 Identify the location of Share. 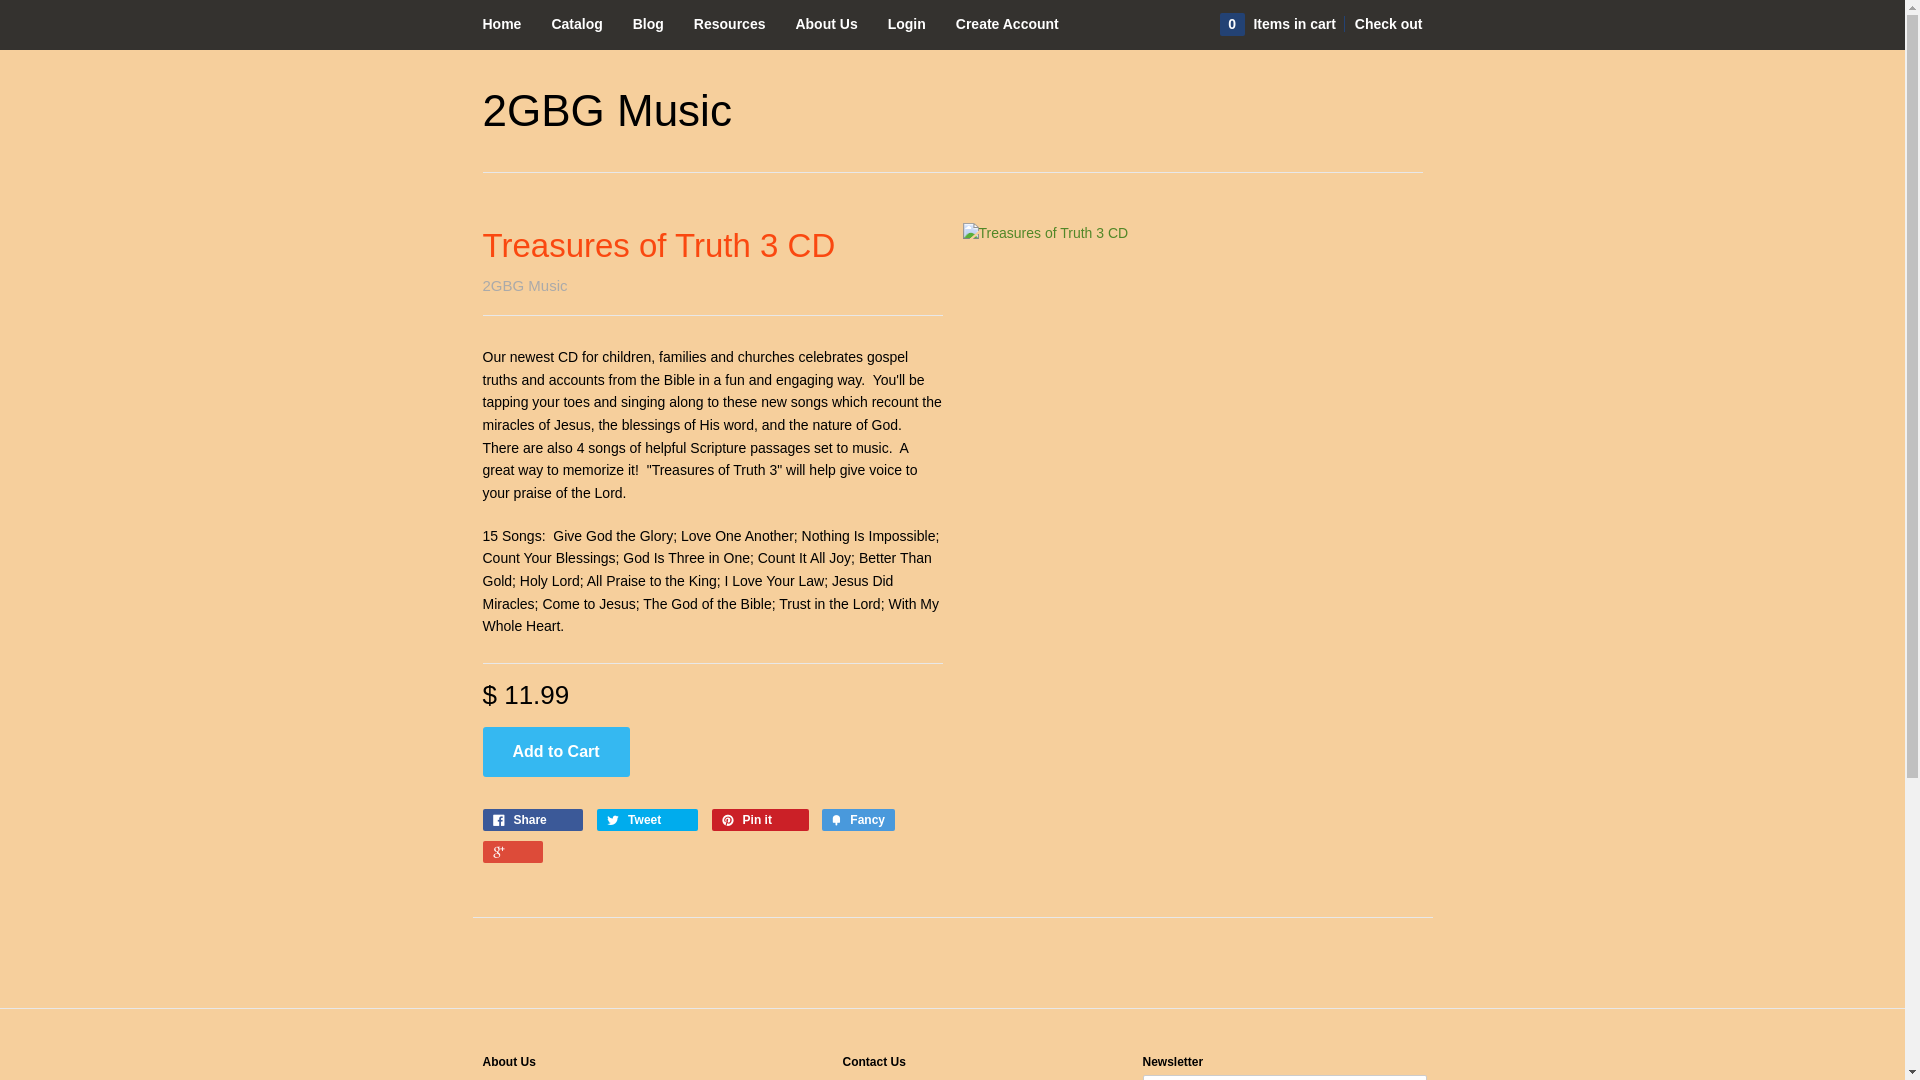
(532, 820).